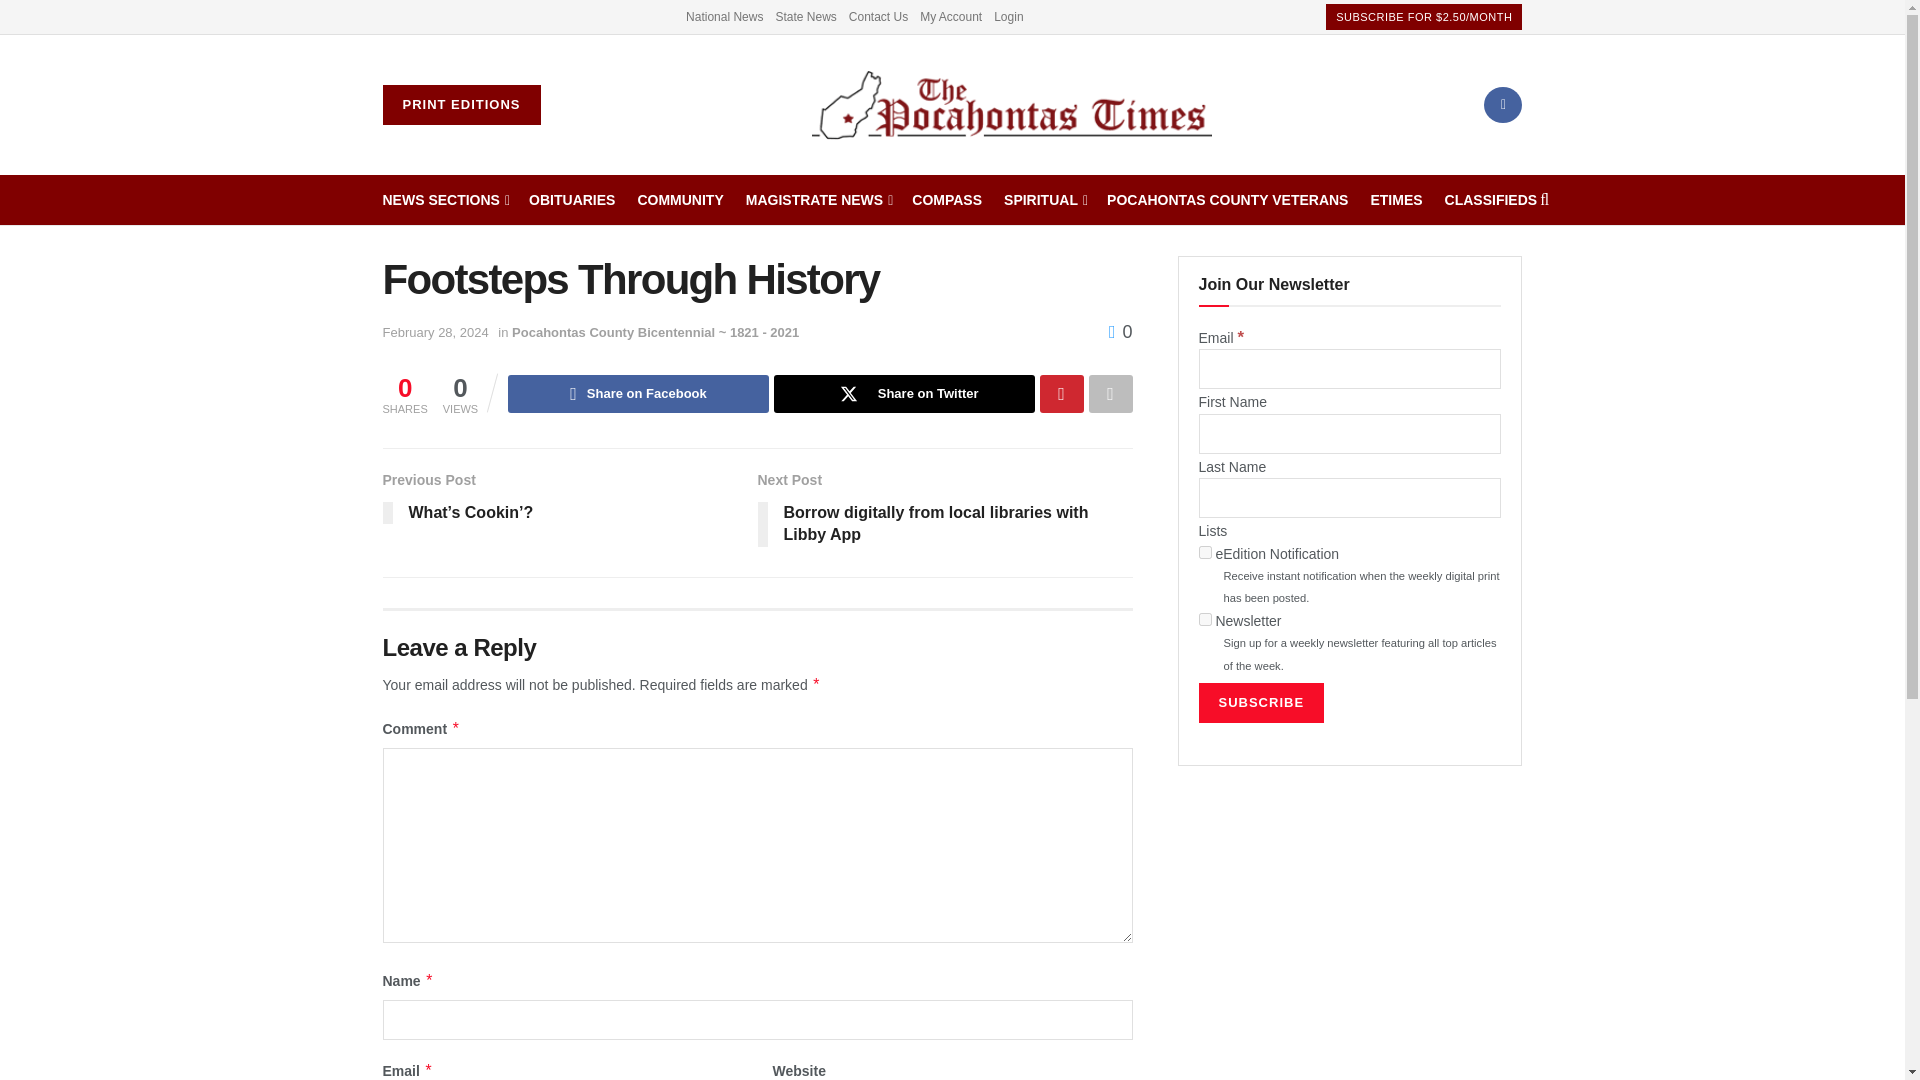 This screenshot has width=1920, height=1080. Describe the element at coordinates (818, 199) in the screenshot. I see `MAGISTRATE NEWS` at that location.